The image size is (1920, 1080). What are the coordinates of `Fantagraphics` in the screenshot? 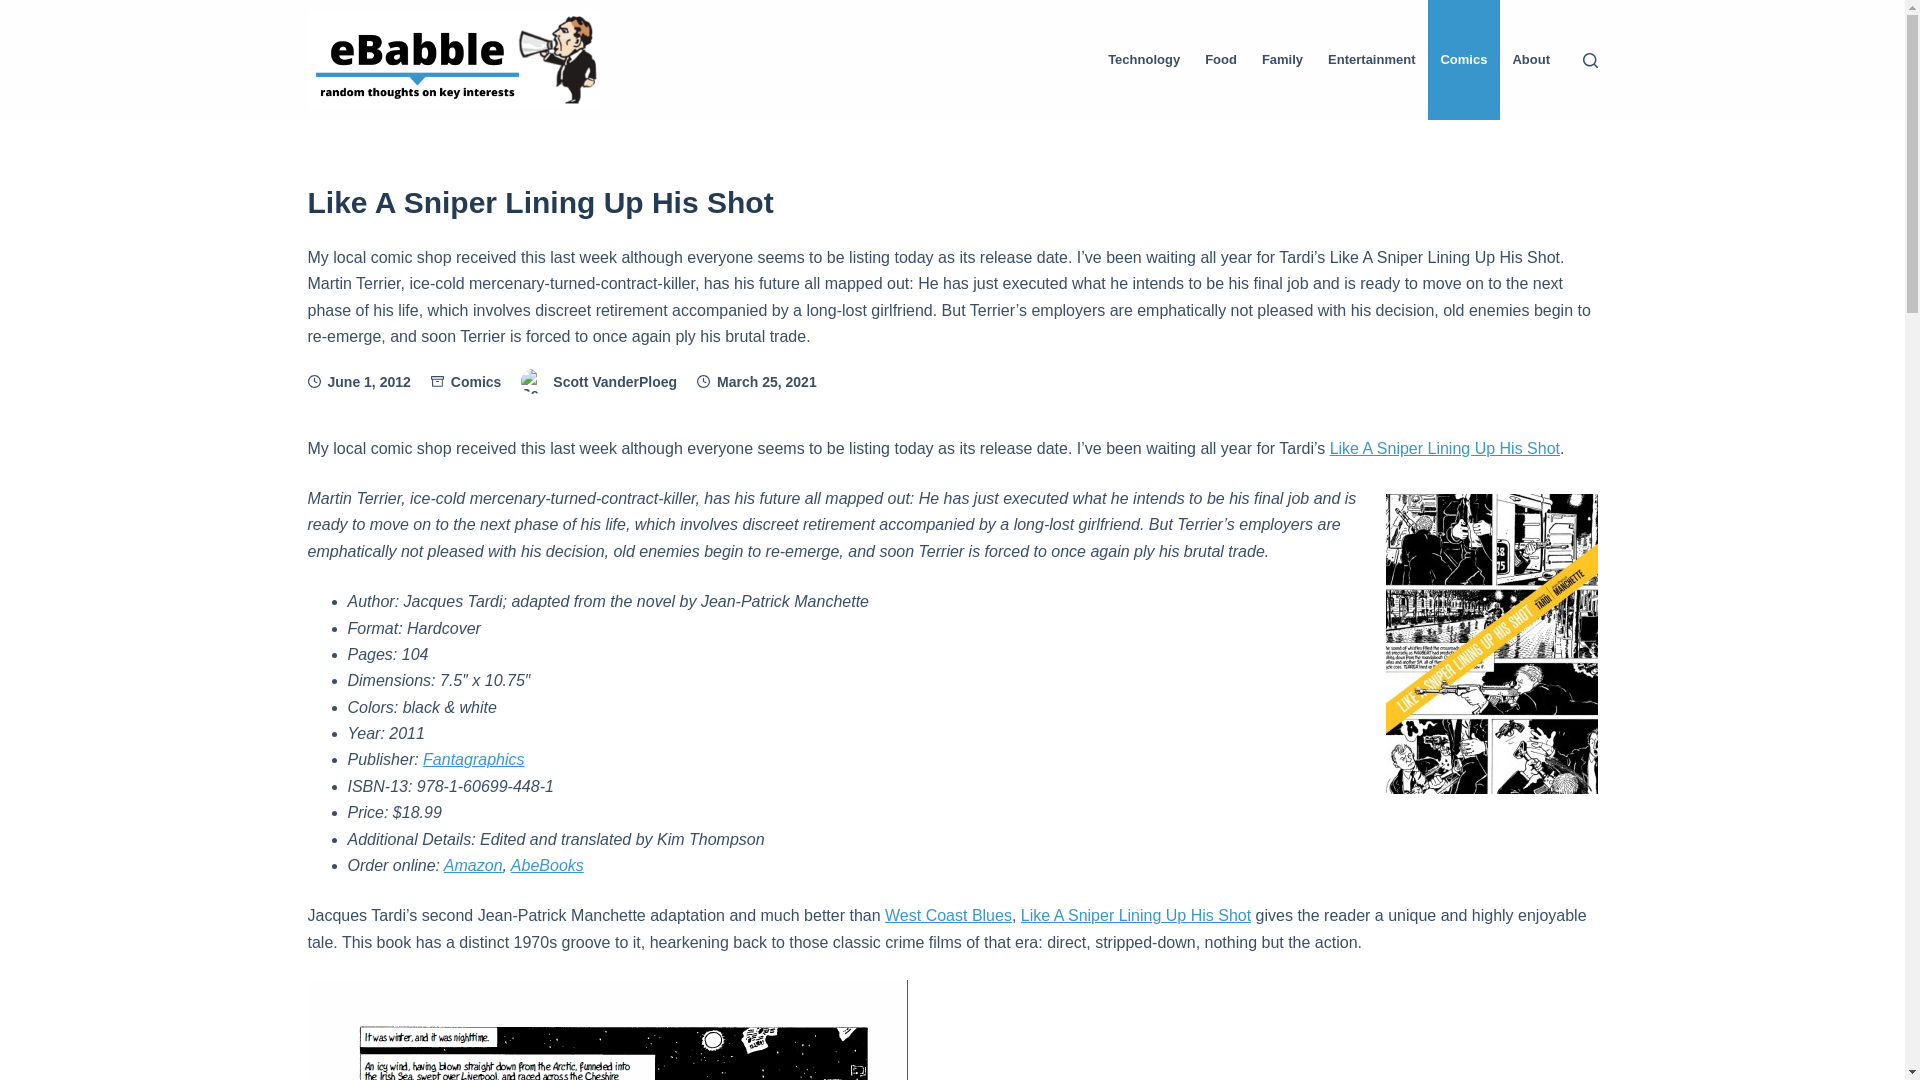 It's located at (473, 758).